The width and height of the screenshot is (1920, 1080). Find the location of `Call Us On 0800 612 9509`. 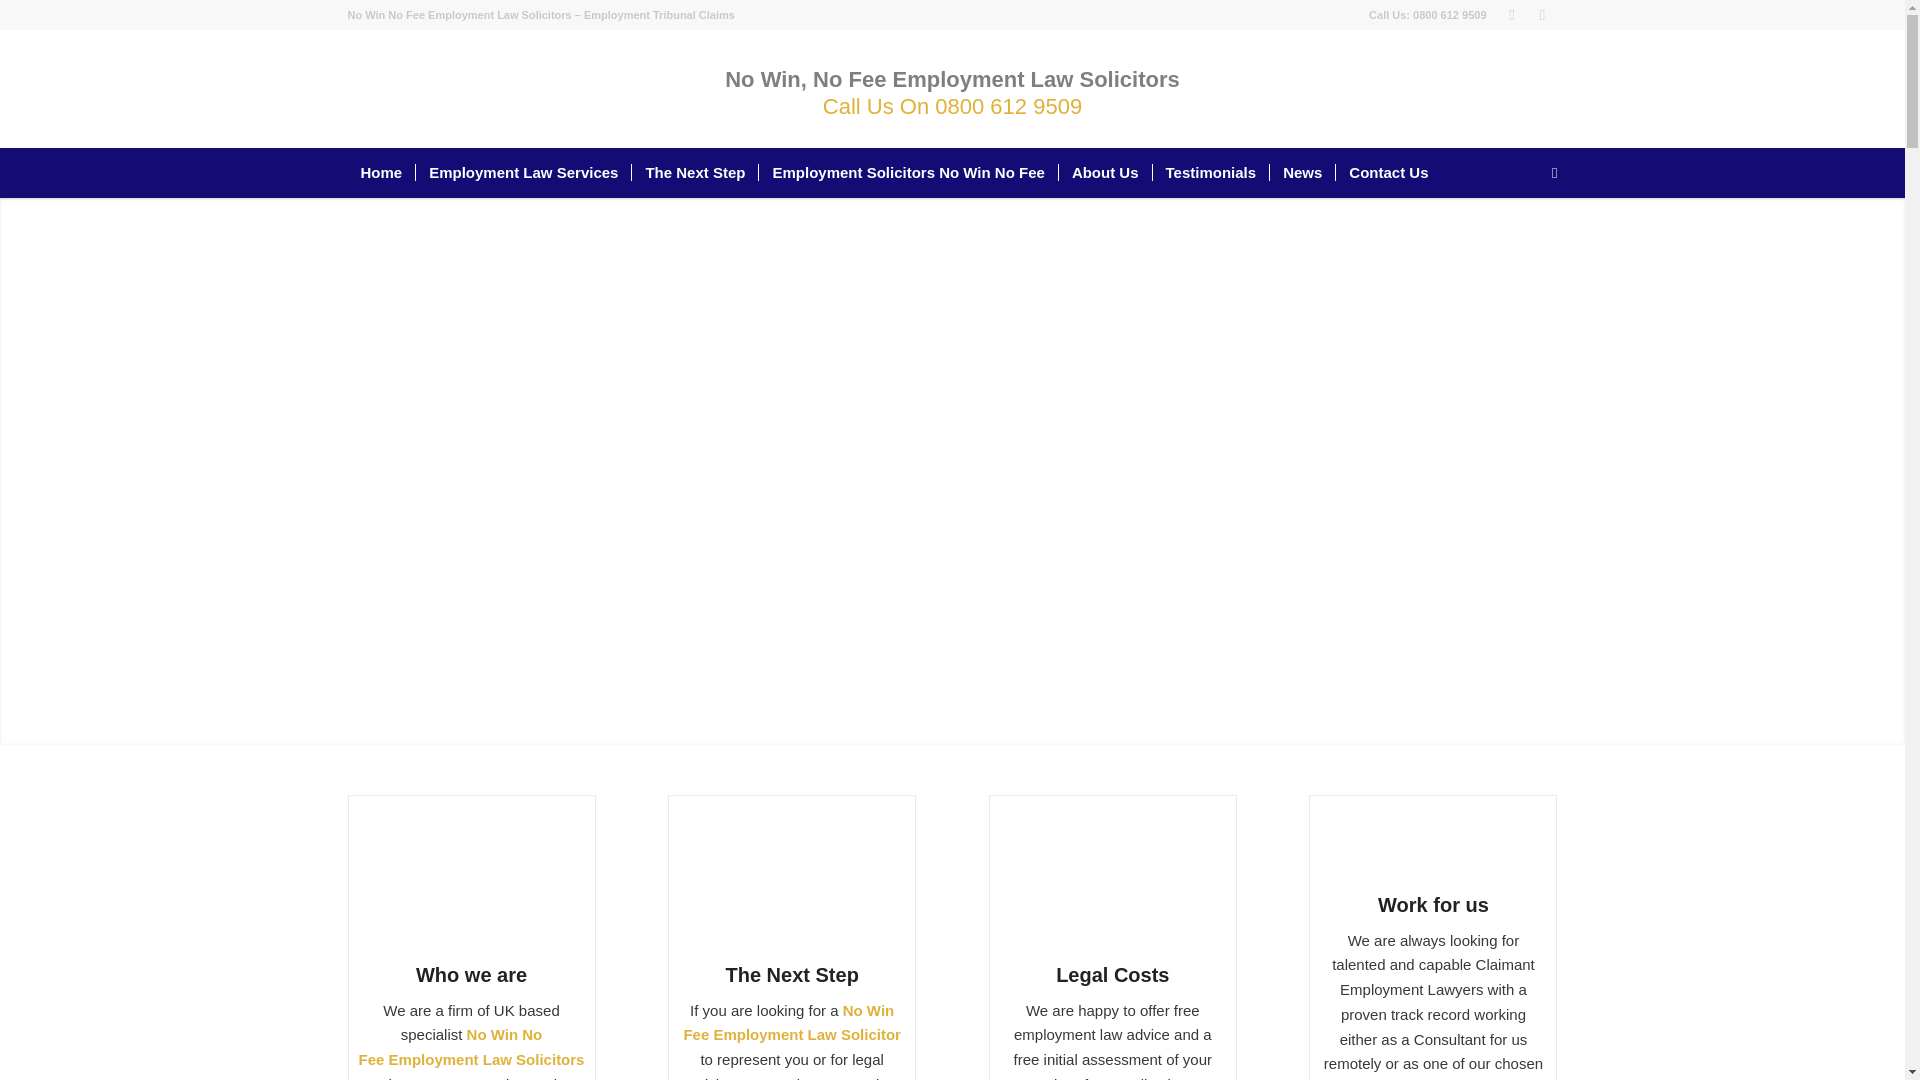

Call Us On 0800 612 9509 is located at coordinates (952, 106).